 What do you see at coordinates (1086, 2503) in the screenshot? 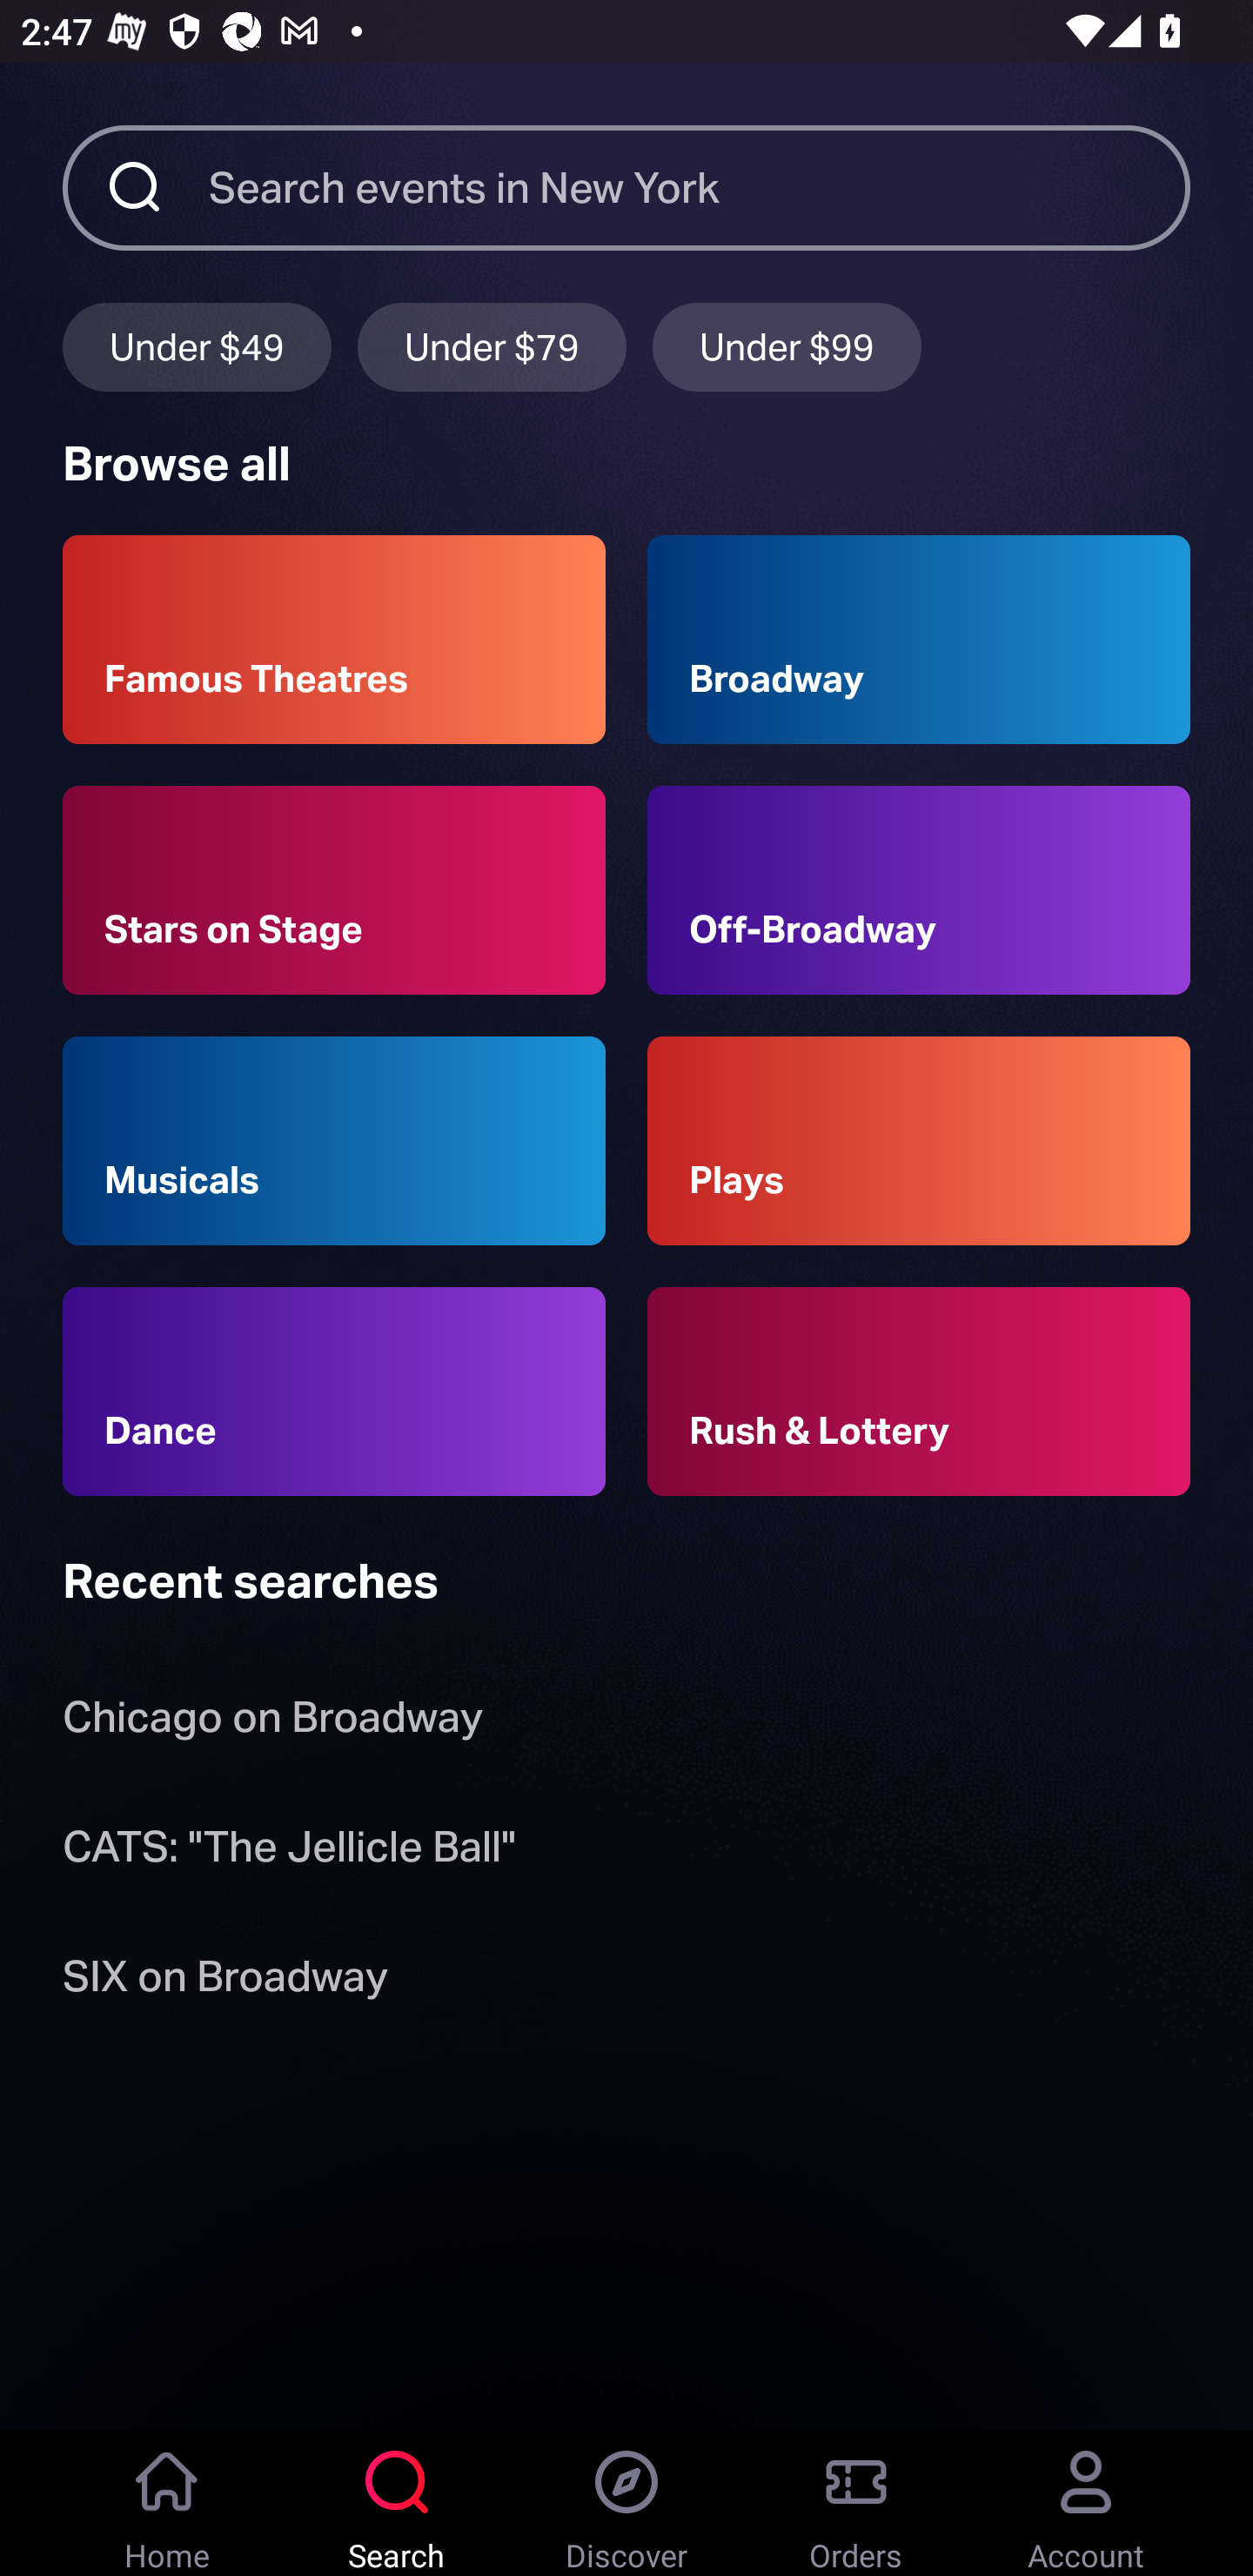
I see `Account` at bounding box center [1086, 2503].